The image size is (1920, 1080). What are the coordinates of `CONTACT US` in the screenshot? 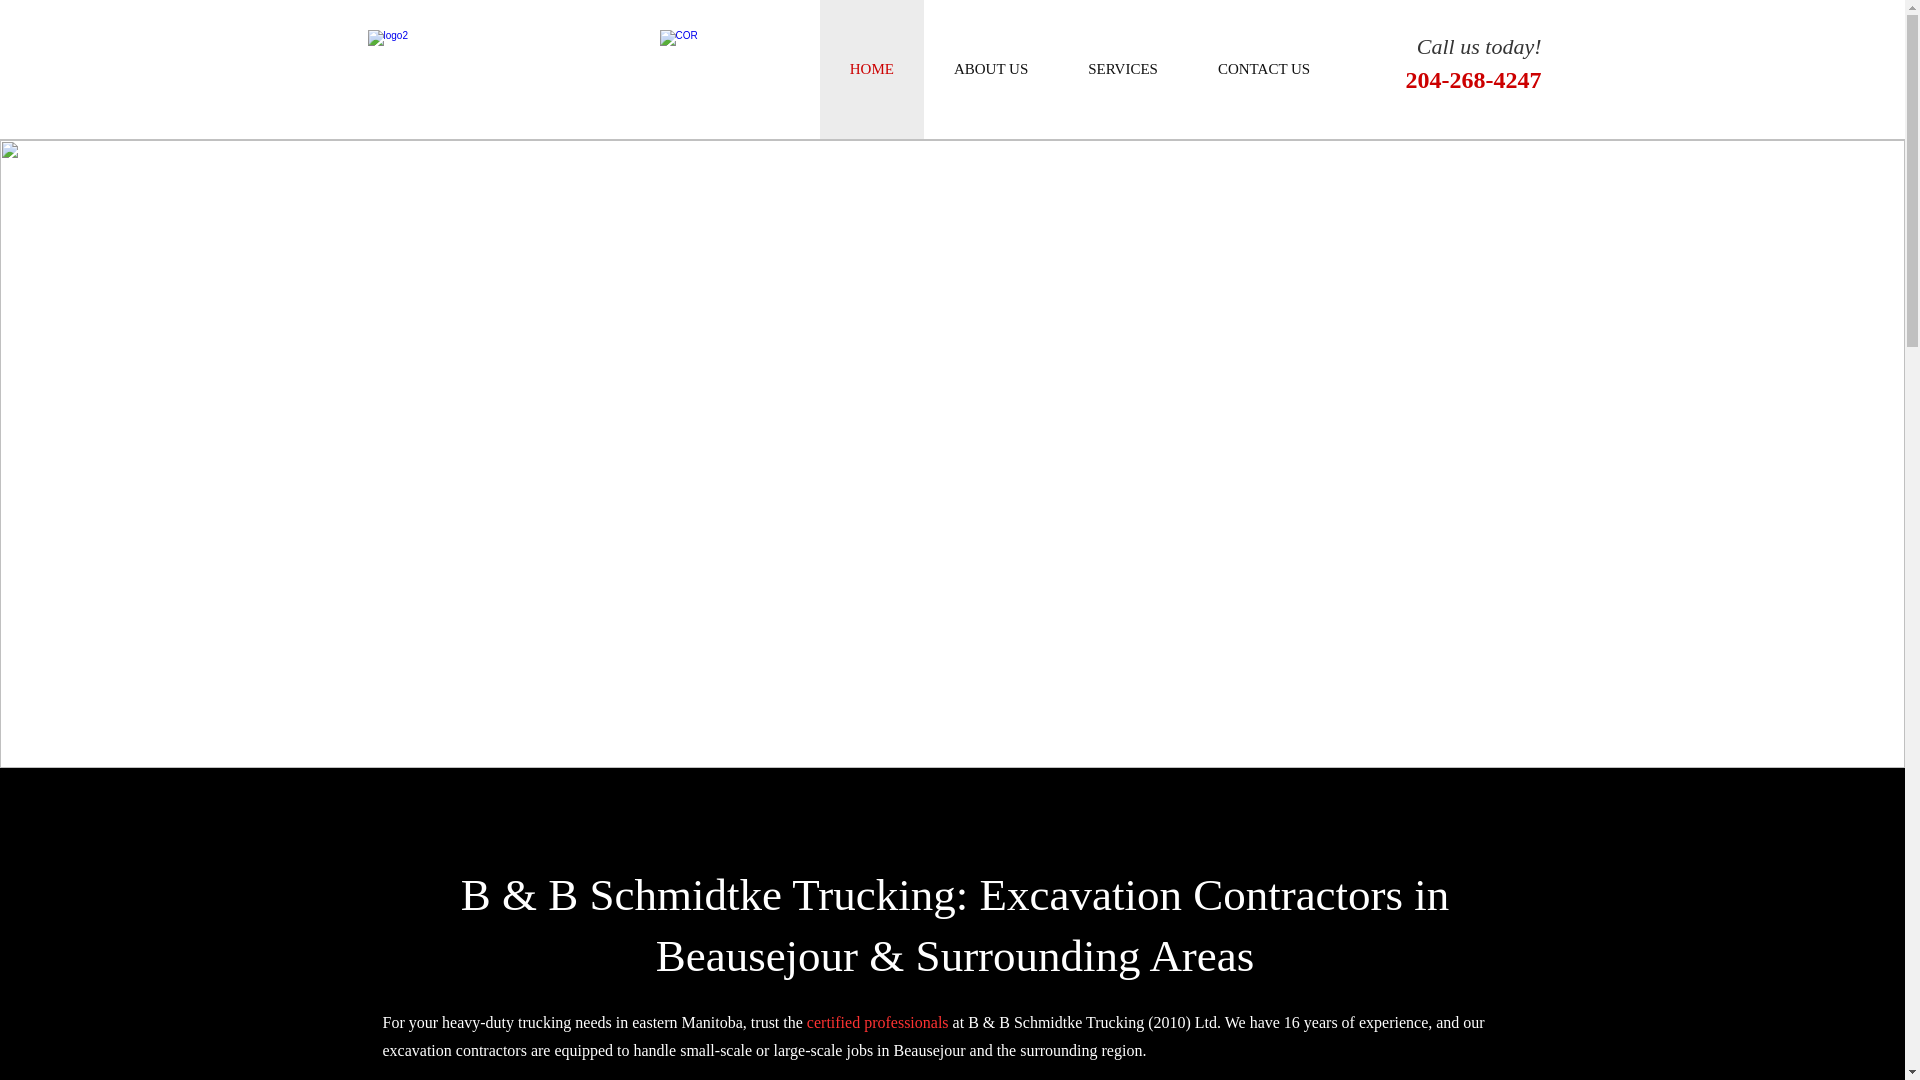 It's located at (1264, 70).